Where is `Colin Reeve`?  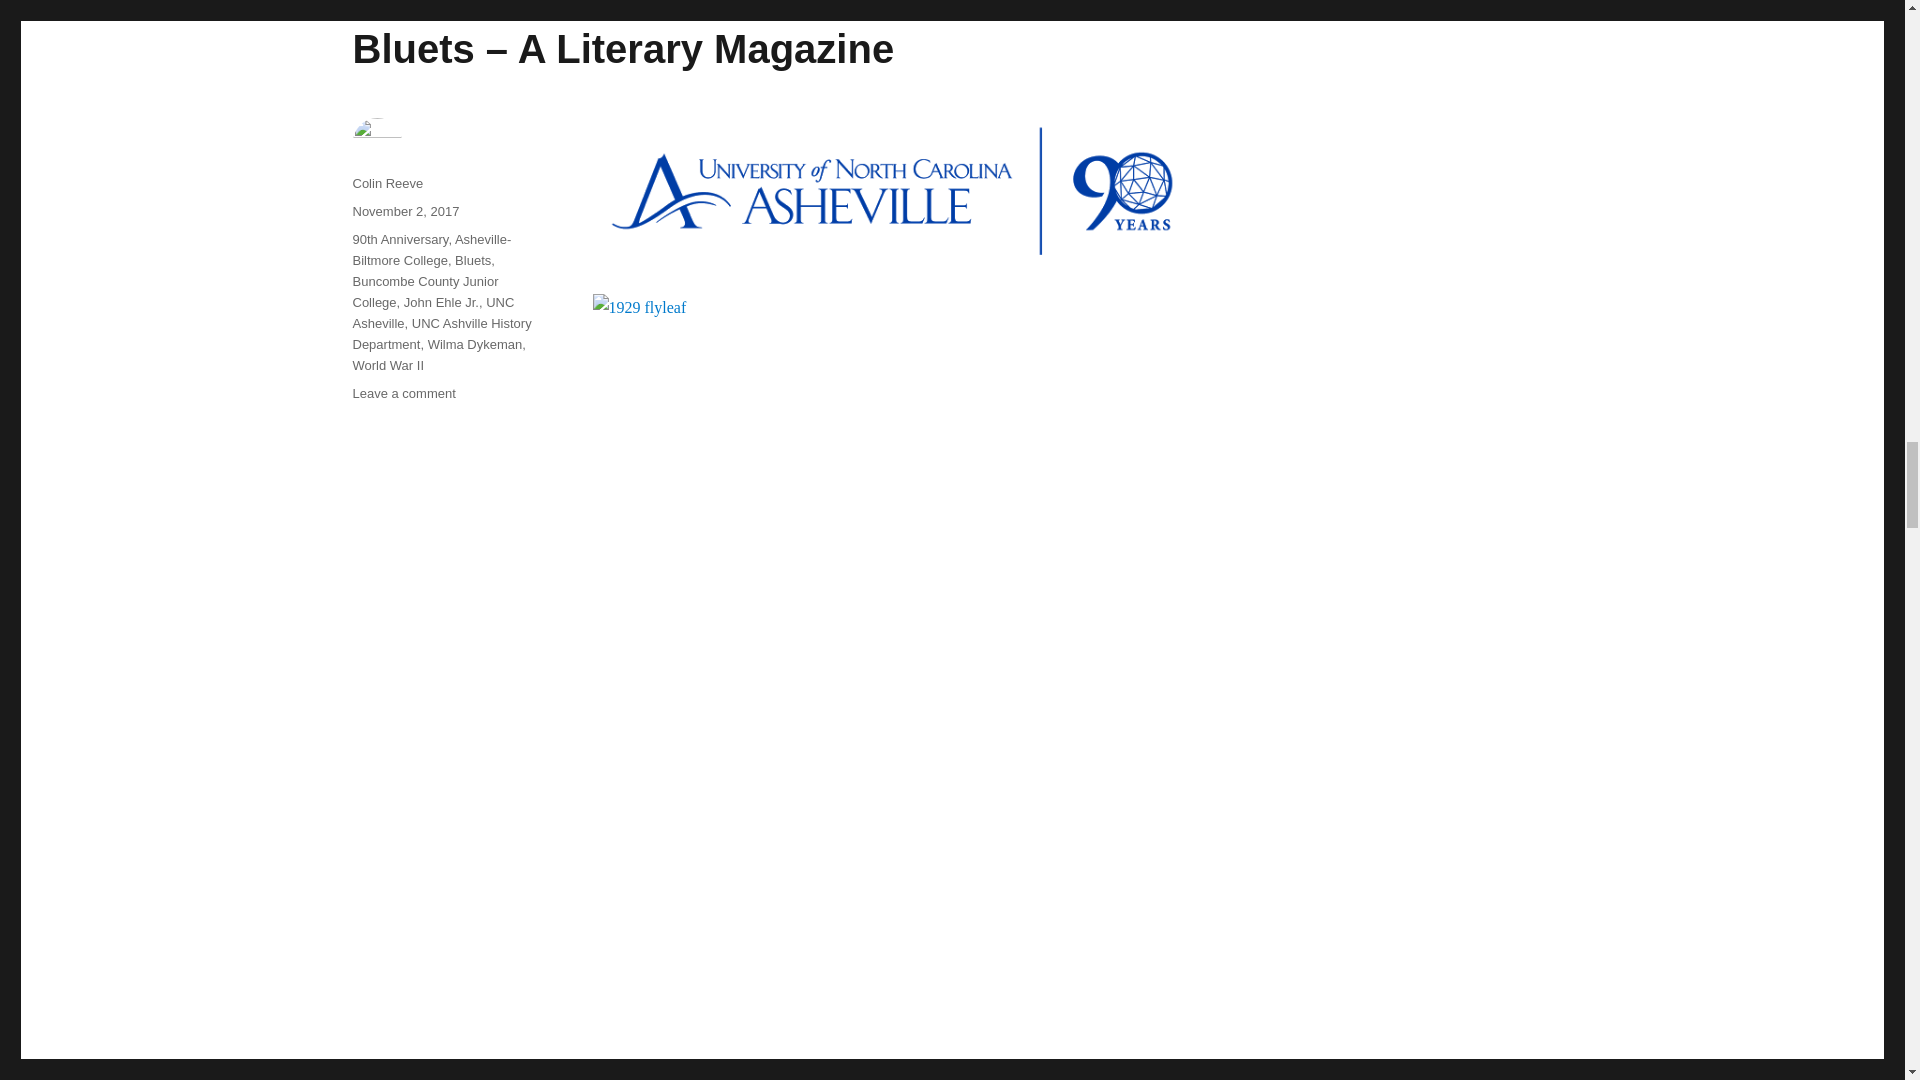
Colin Reeve is located at coordinates (386, 184).